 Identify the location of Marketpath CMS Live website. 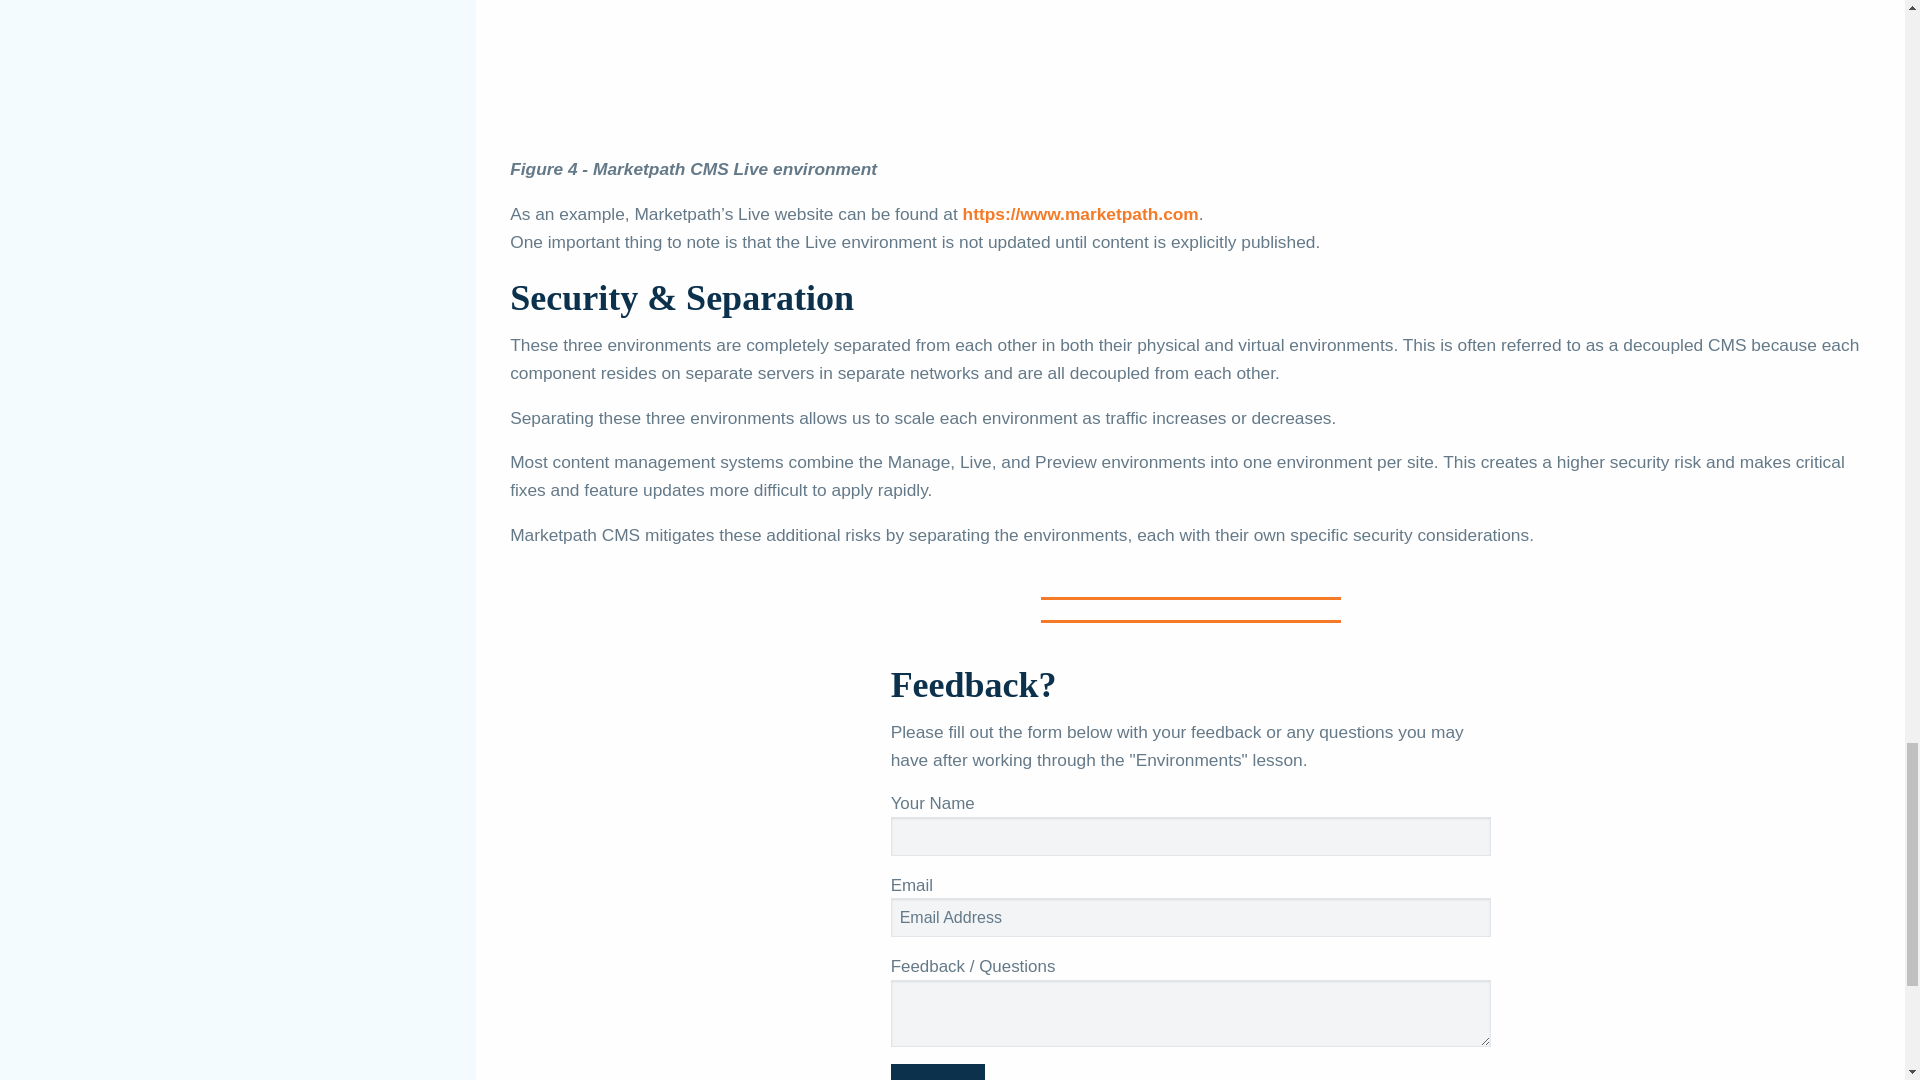
(1080, 214).